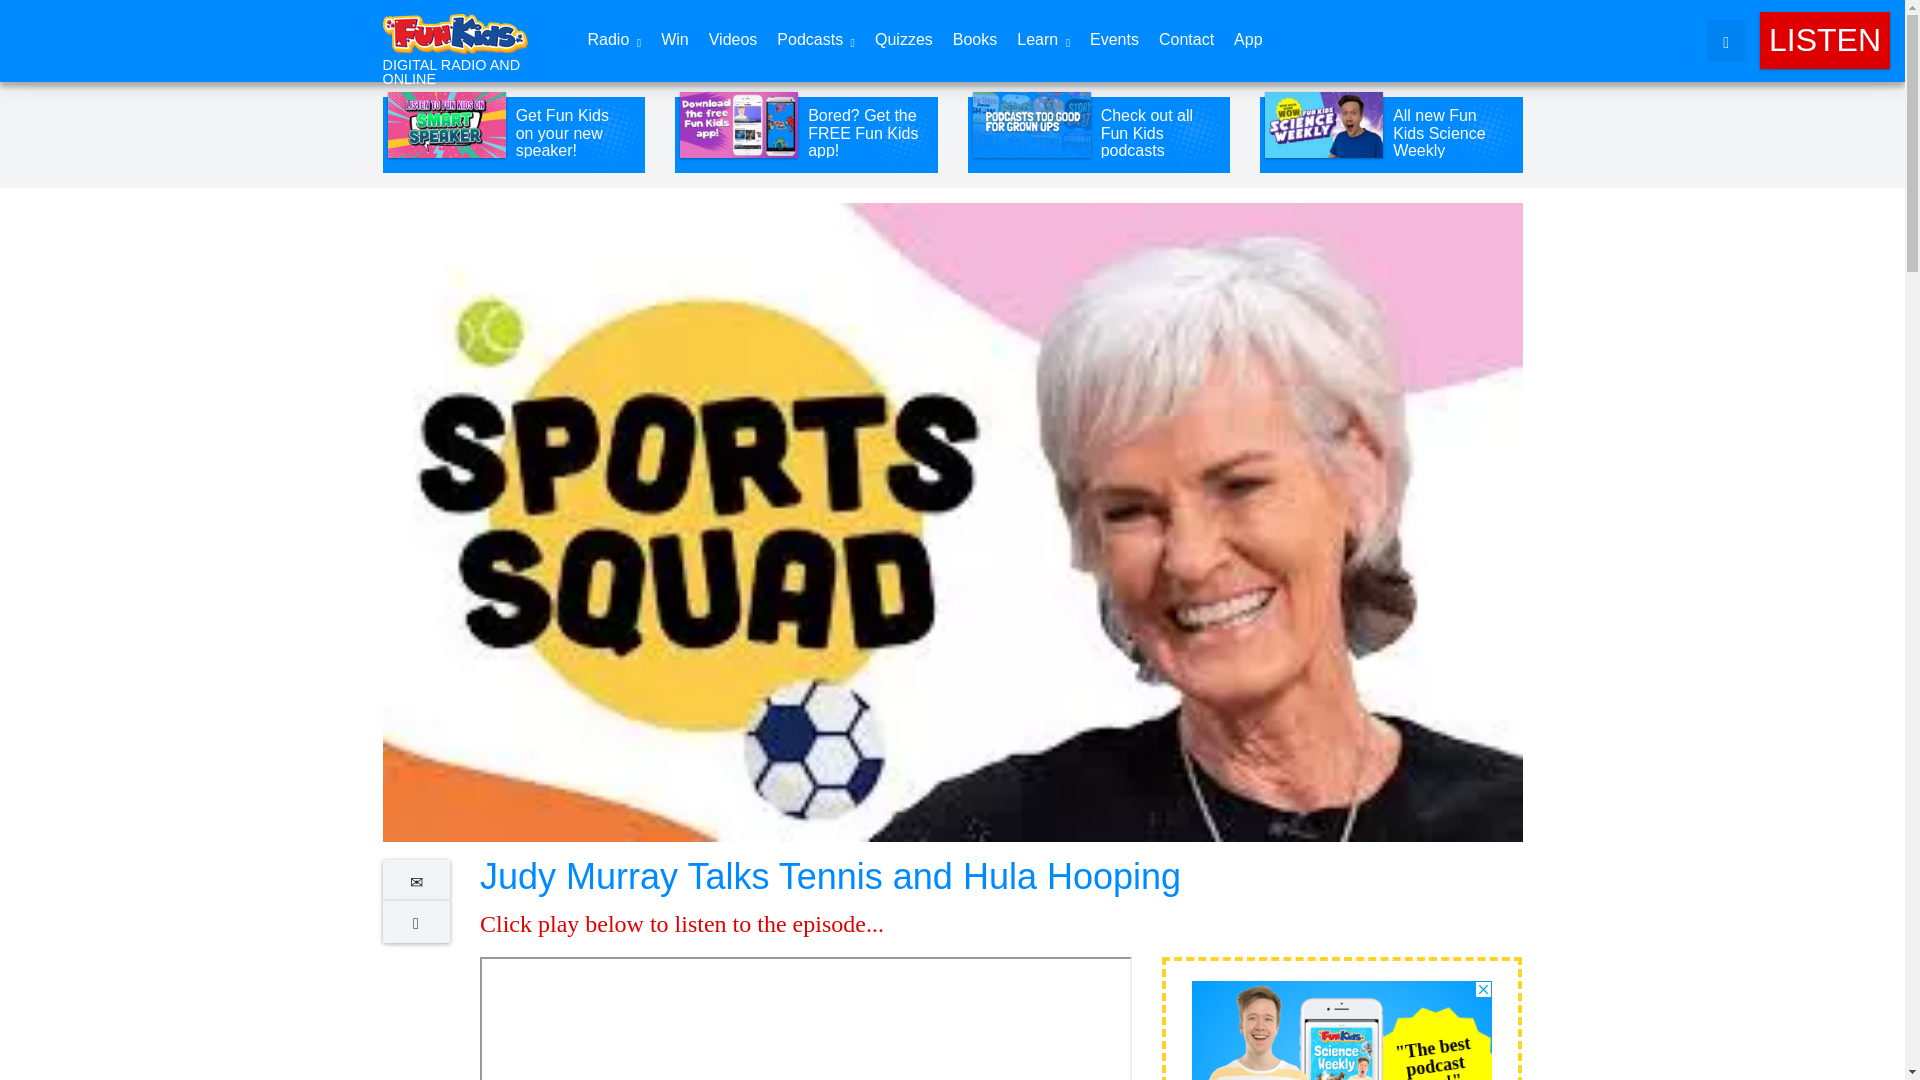 This screenshot has height=1080, width=1920. I want to click on Quizzes, so click(904, 40).